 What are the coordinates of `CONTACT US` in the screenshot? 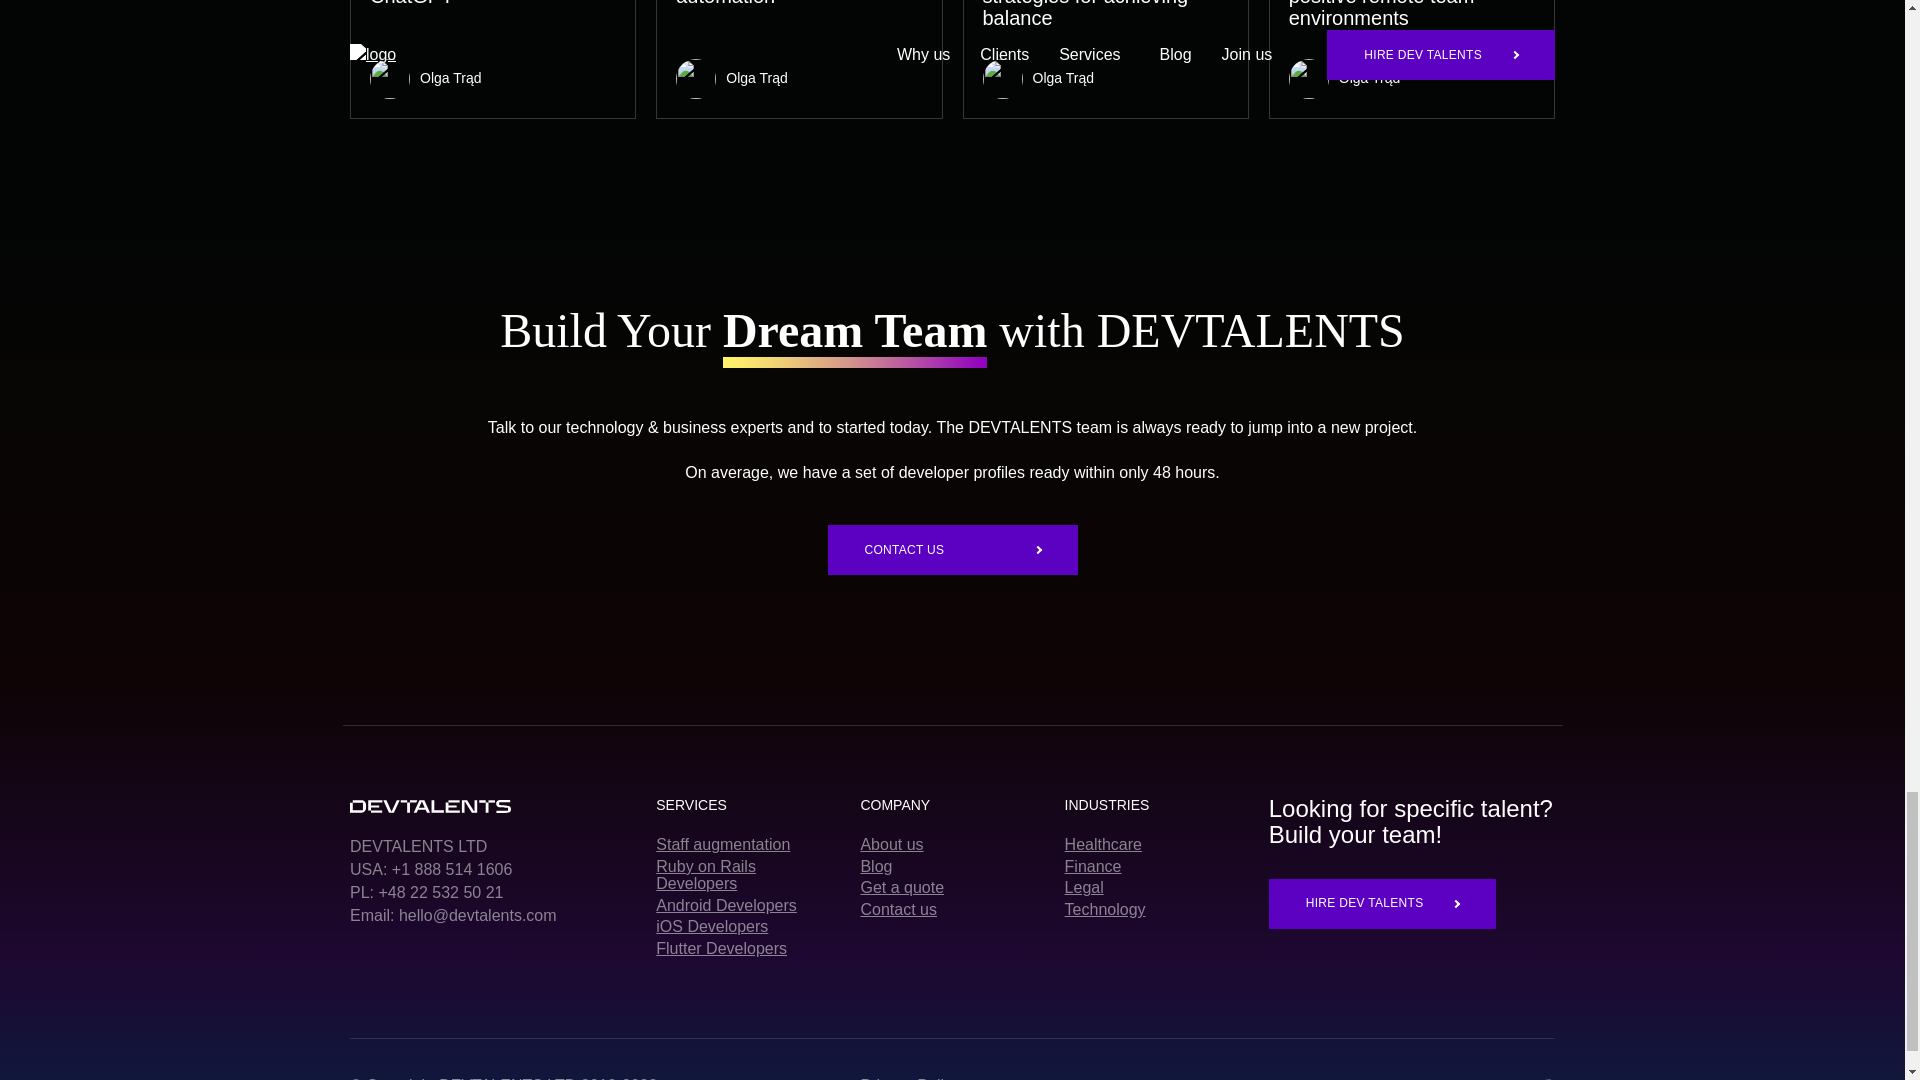 It's located at (952, 549).